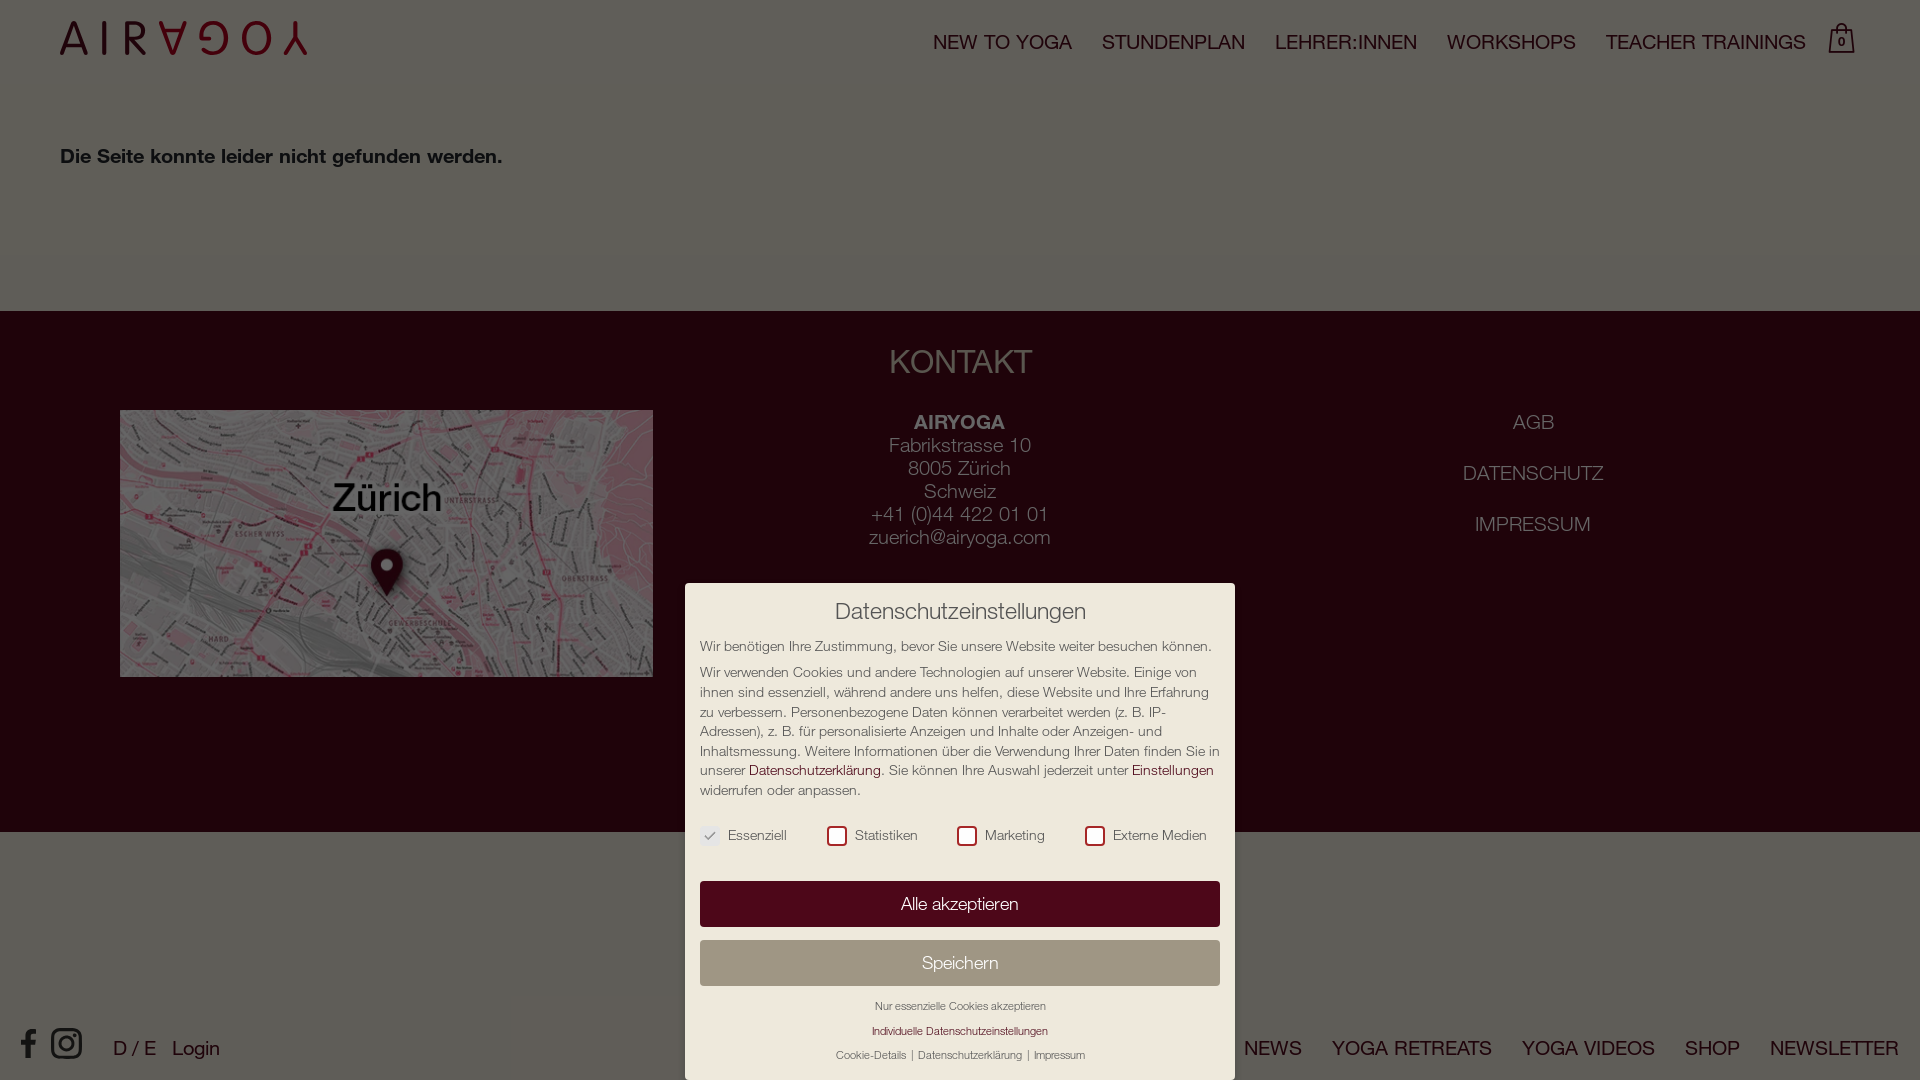 The image size is (1920, 1080). What do you see at coordinates (128, 1047) in the screenshot?
I see `D` at bounding box center [128, 1047].